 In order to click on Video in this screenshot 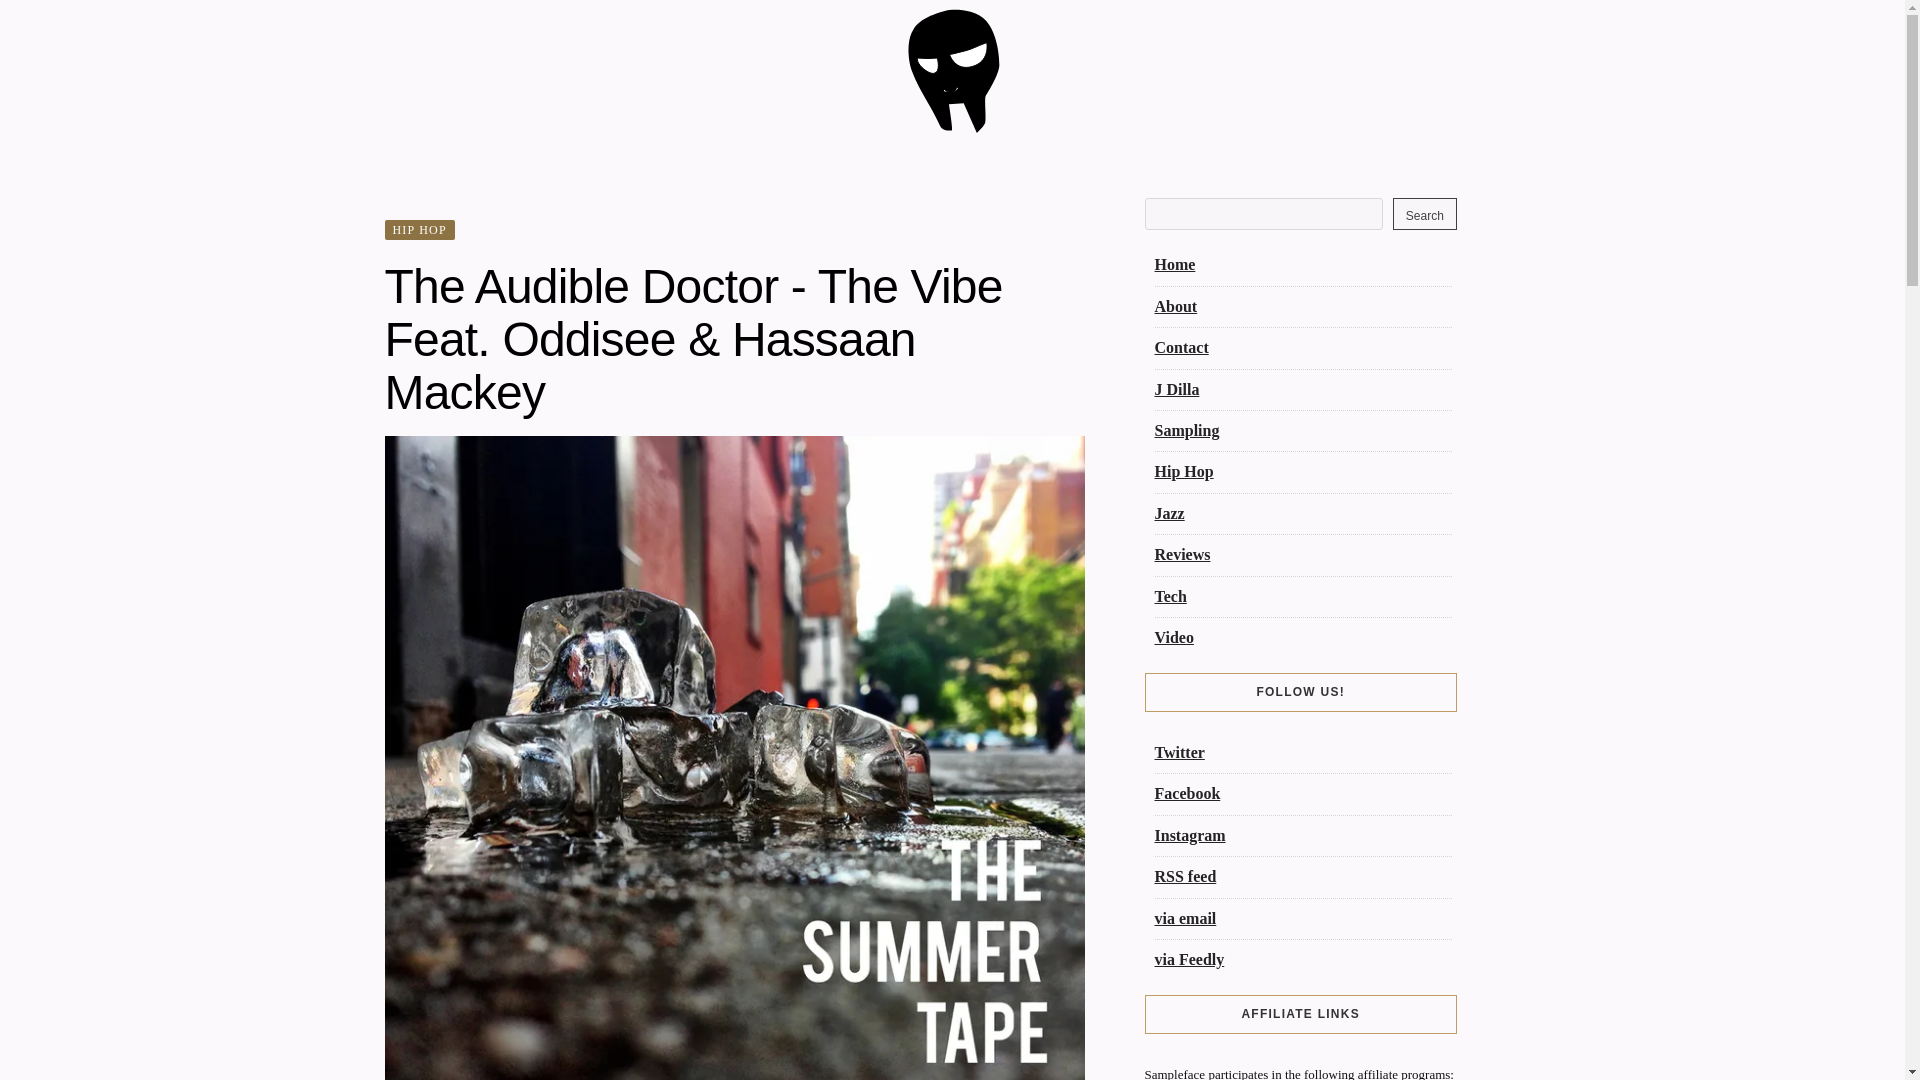, I will do `click(1172, 636)`.